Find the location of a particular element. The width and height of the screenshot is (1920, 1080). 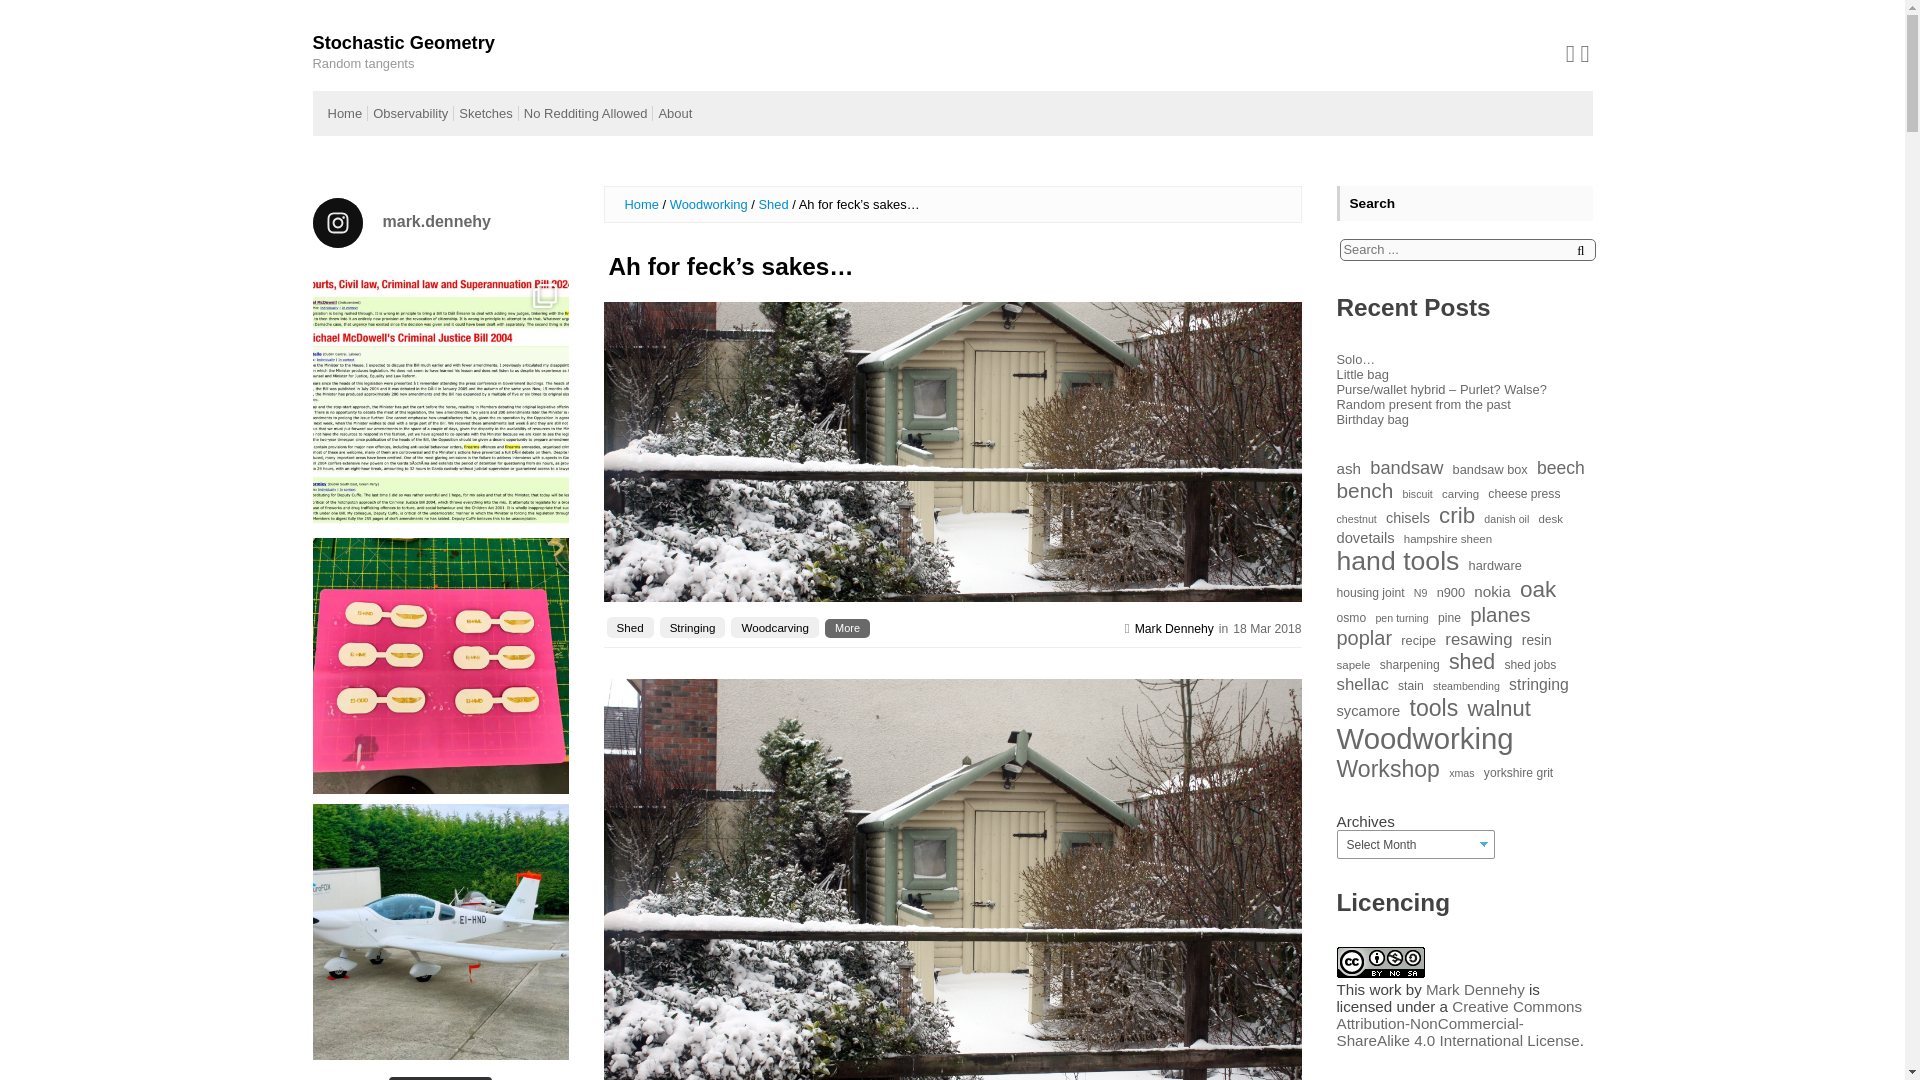

No Redditing Allowed is located at coordinates (586, 112).